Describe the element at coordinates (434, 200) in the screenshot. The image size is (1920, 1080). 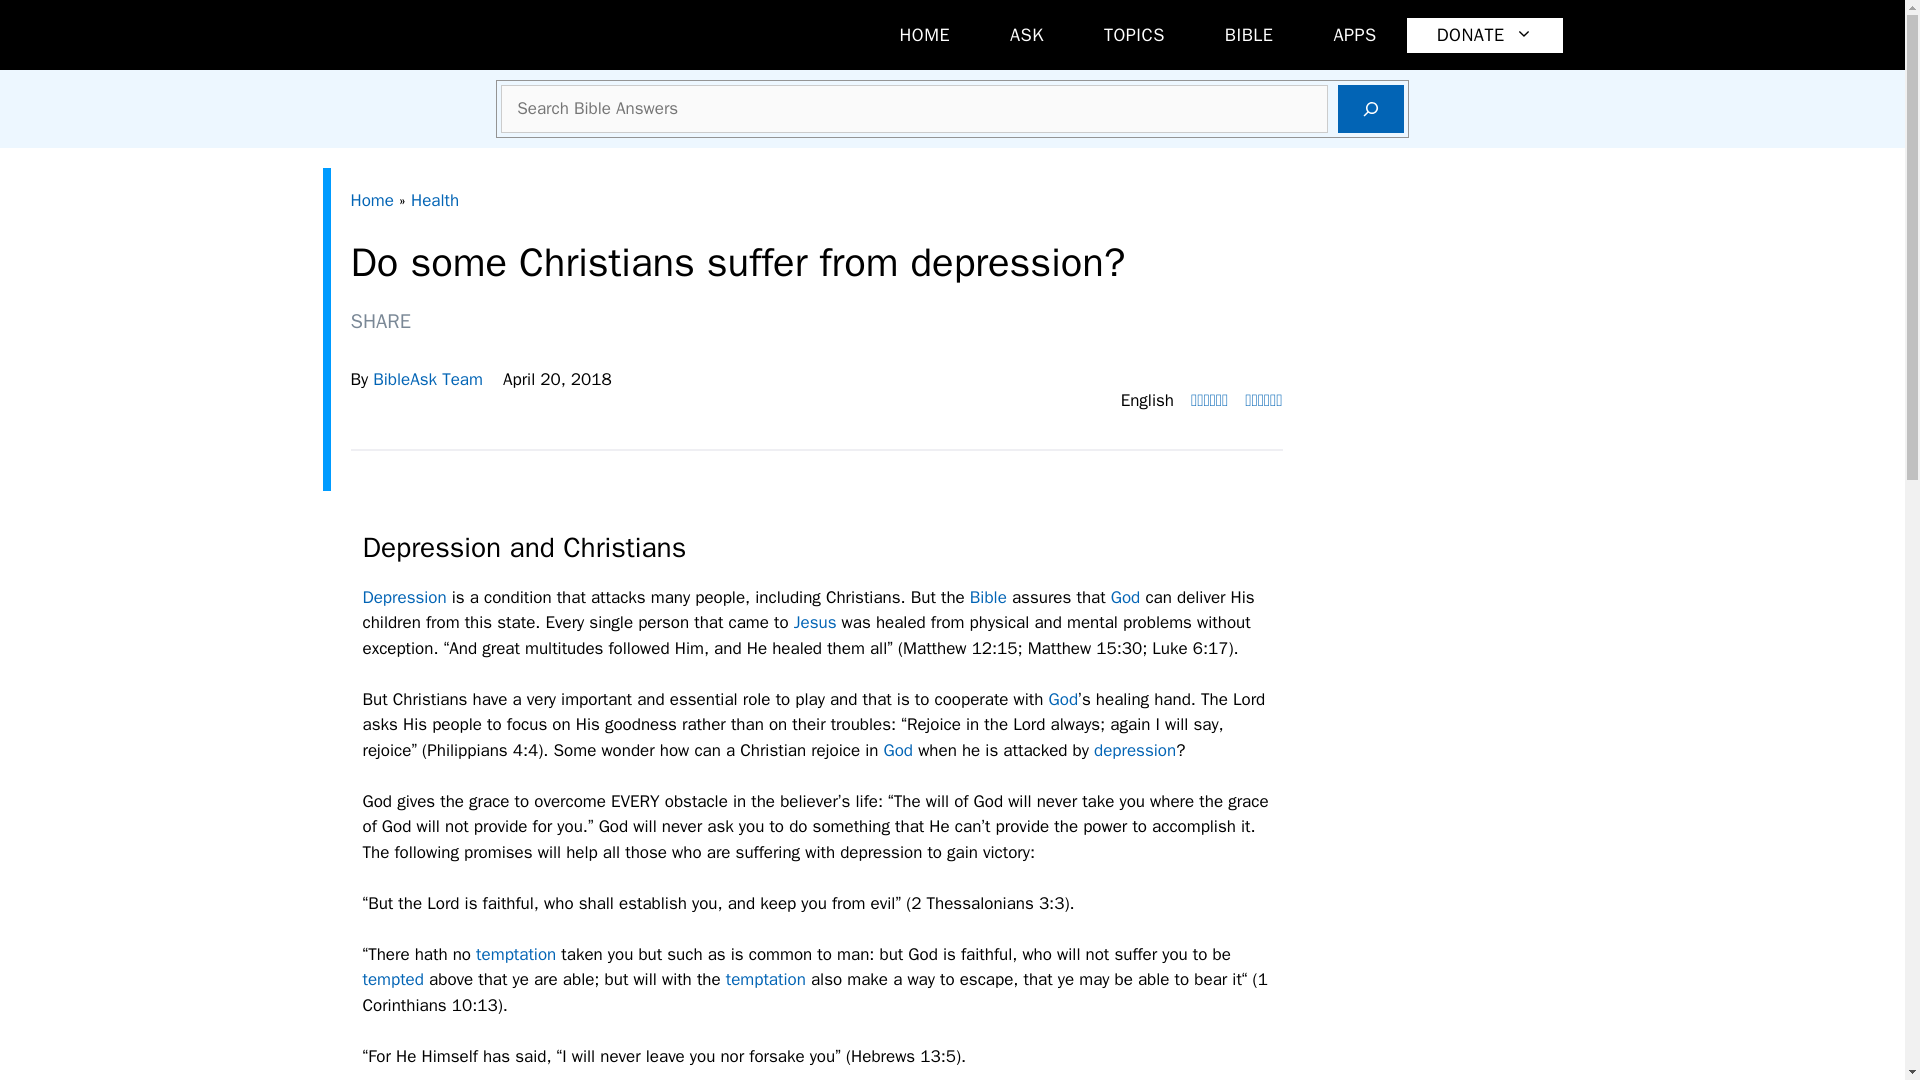
I see `Health` at that location.